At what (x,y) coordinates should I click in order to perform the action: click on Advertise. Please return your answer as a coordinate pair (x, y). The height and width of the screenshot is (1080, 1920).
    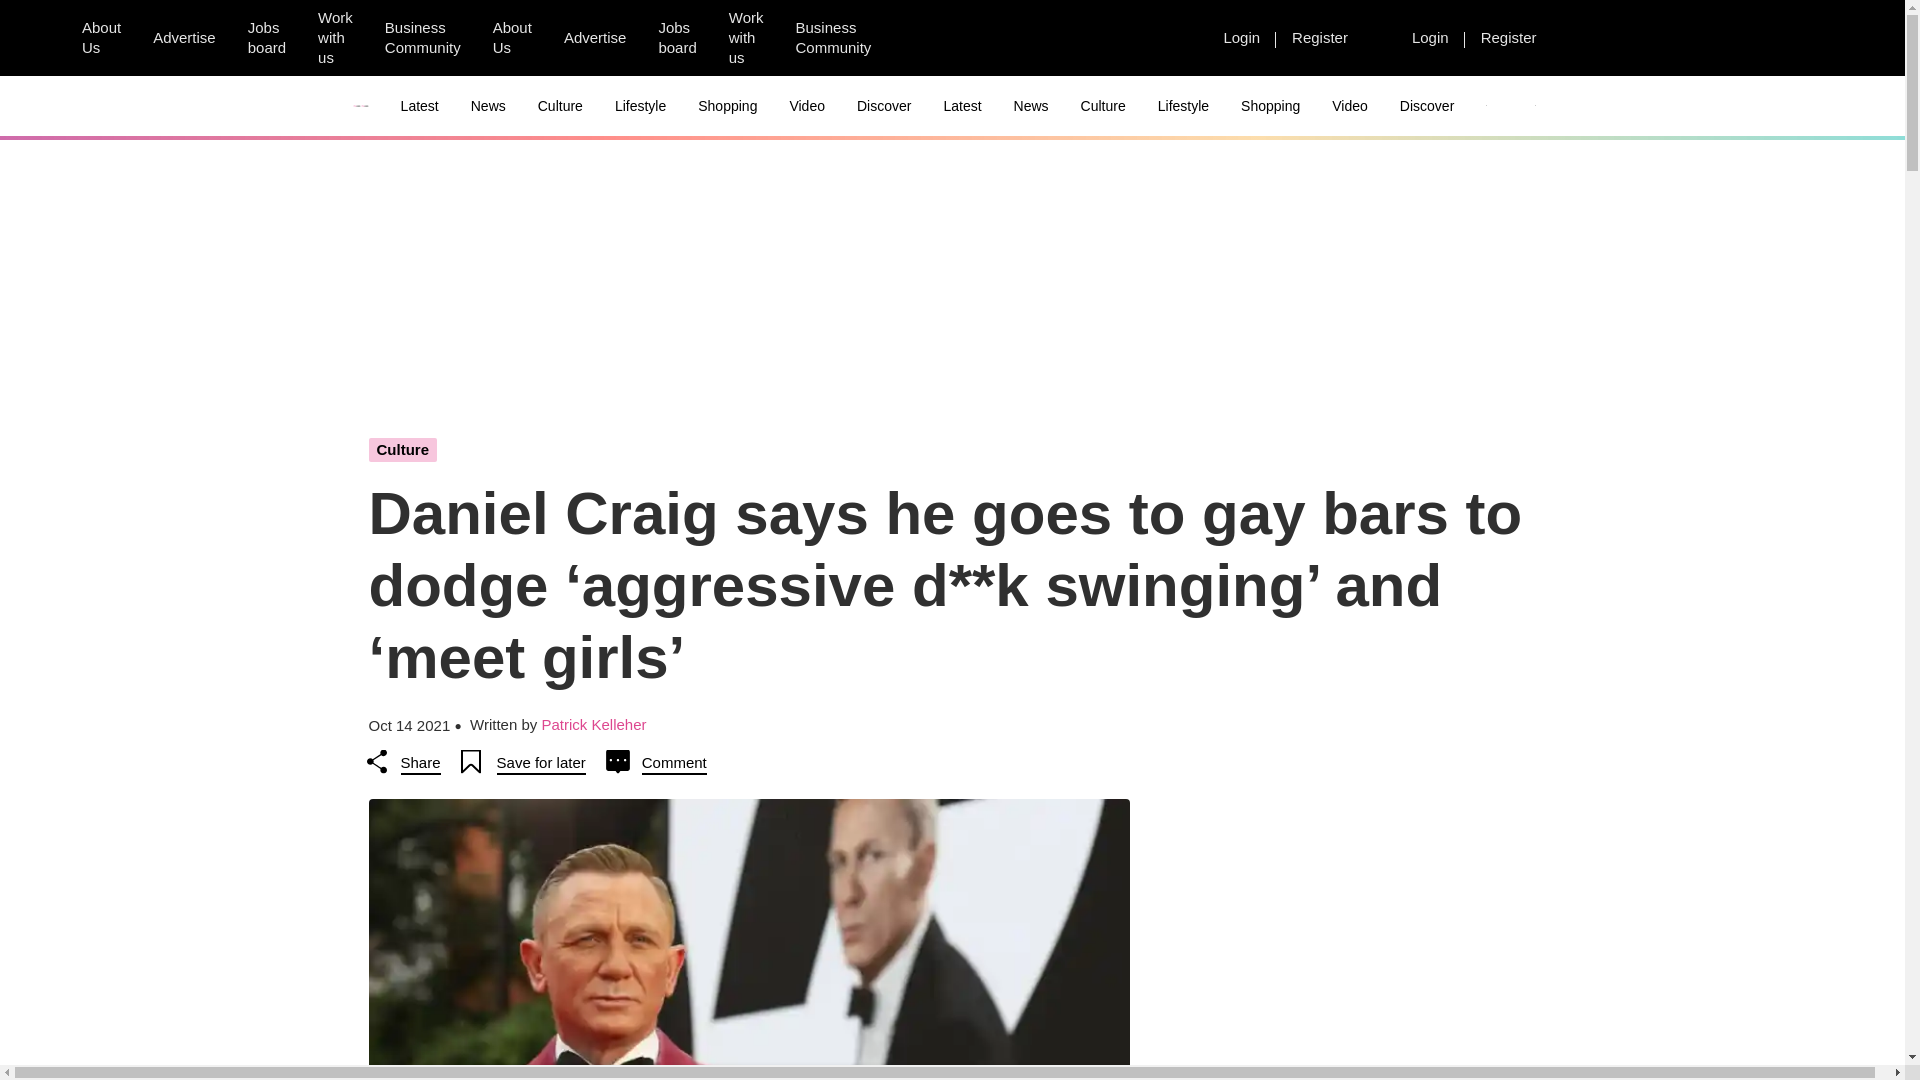
    Looking at the image, I should click on (595, 37).